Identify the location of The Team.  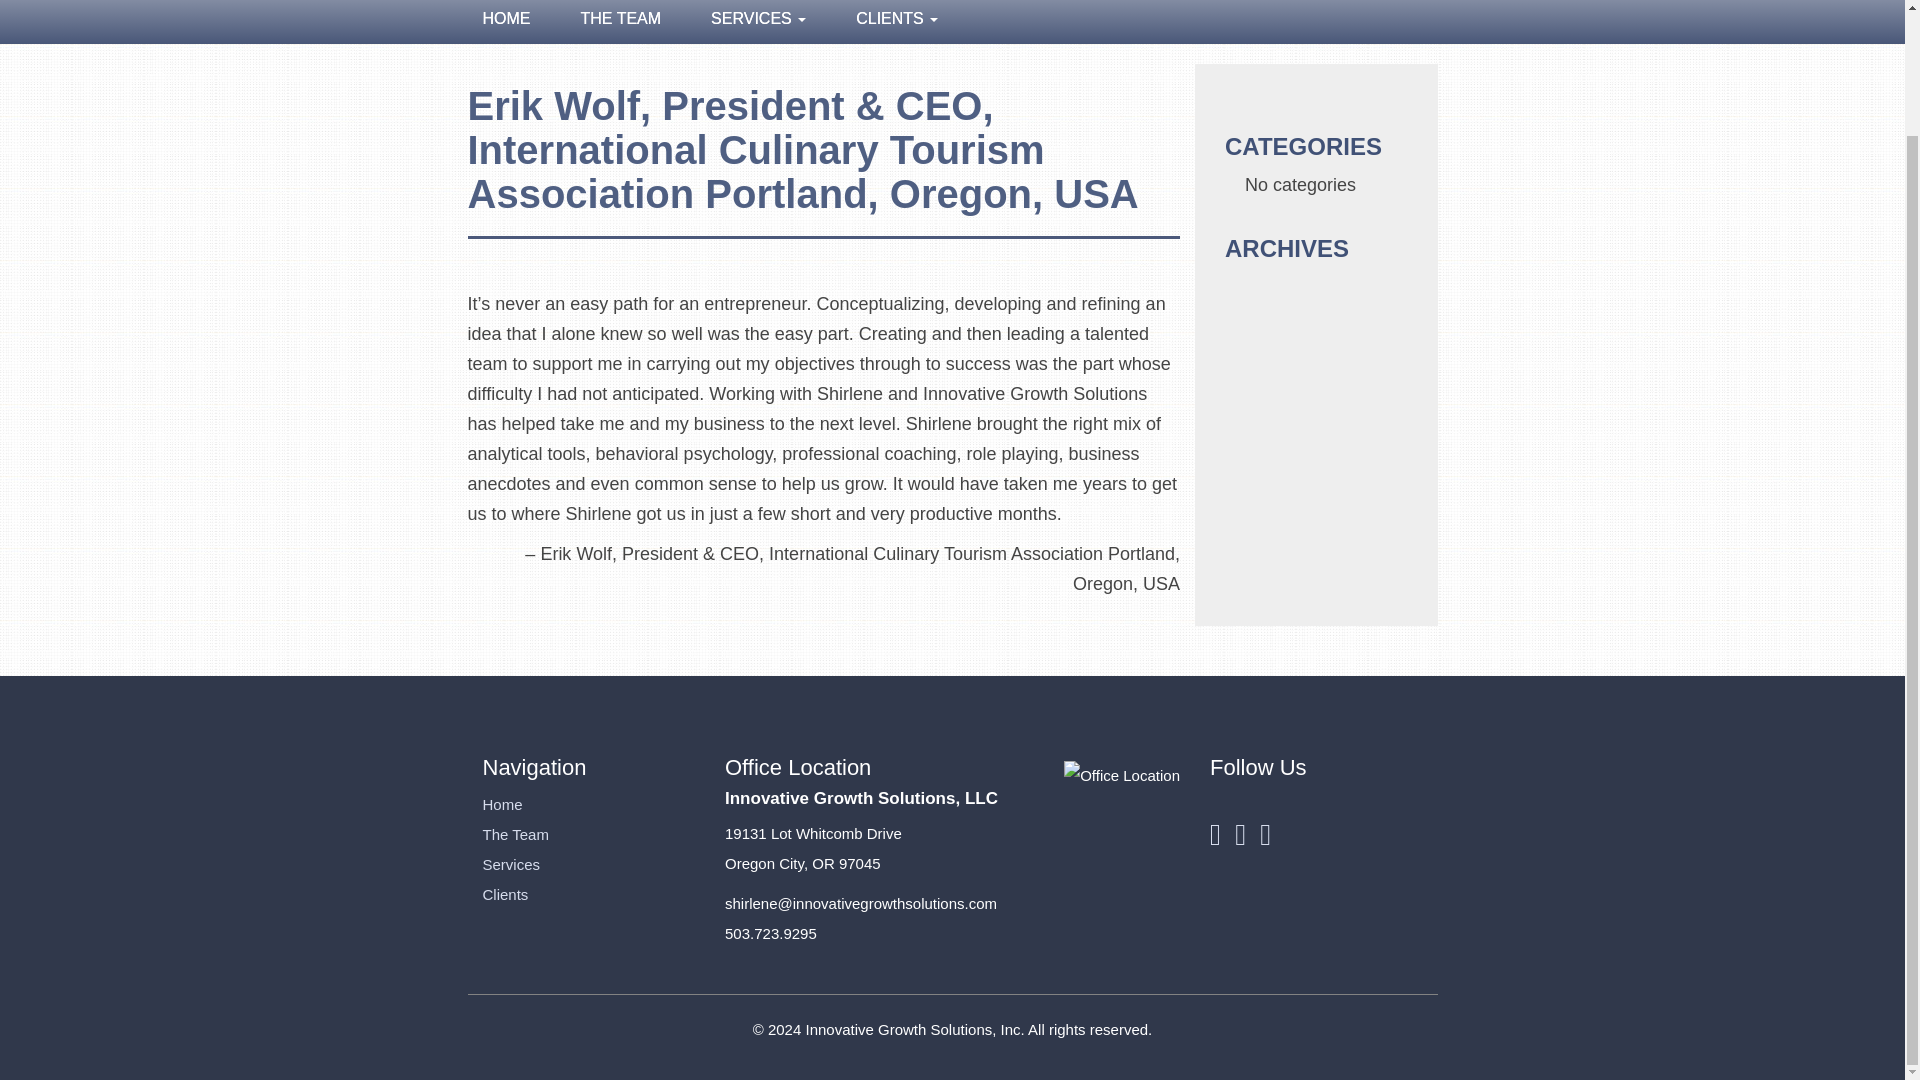
(514, 834).